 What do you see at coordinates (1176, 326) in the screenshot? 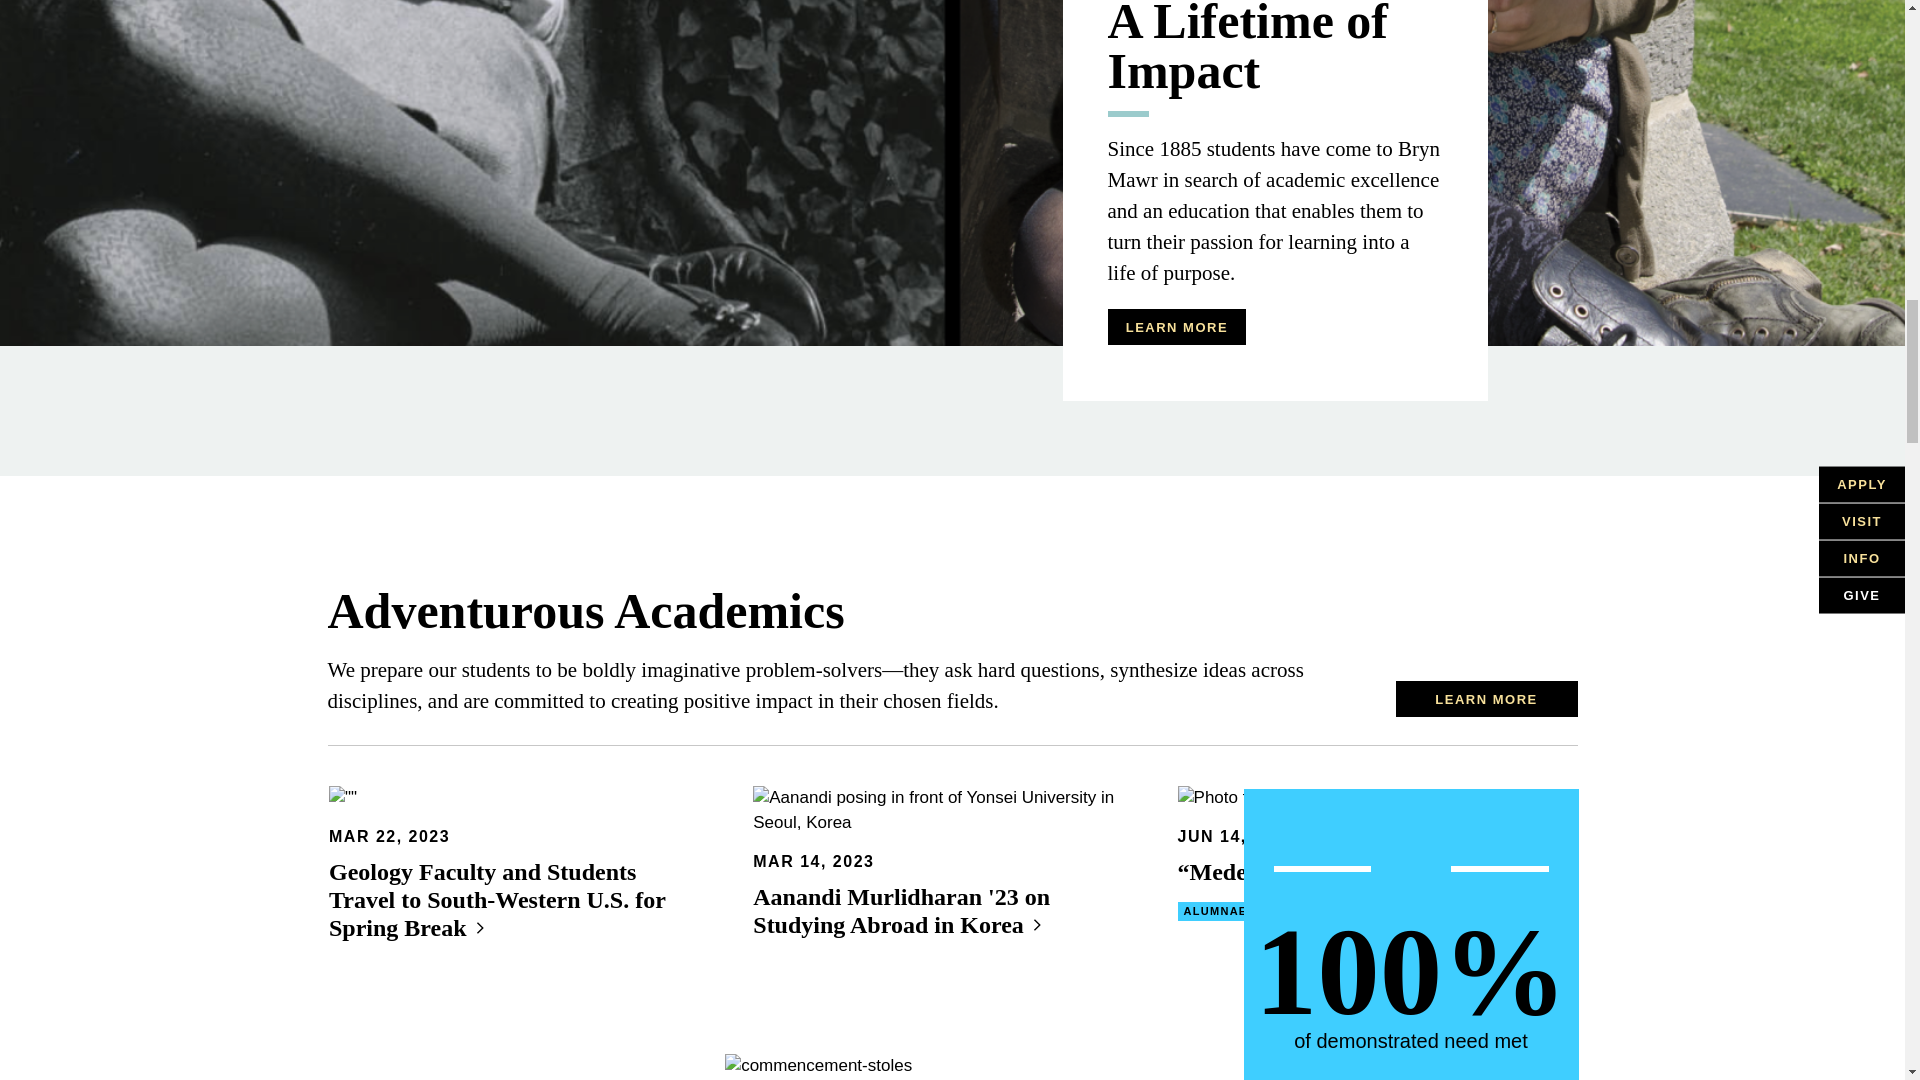
I see `LEARN MORE` at bounding box center [1176, 326].